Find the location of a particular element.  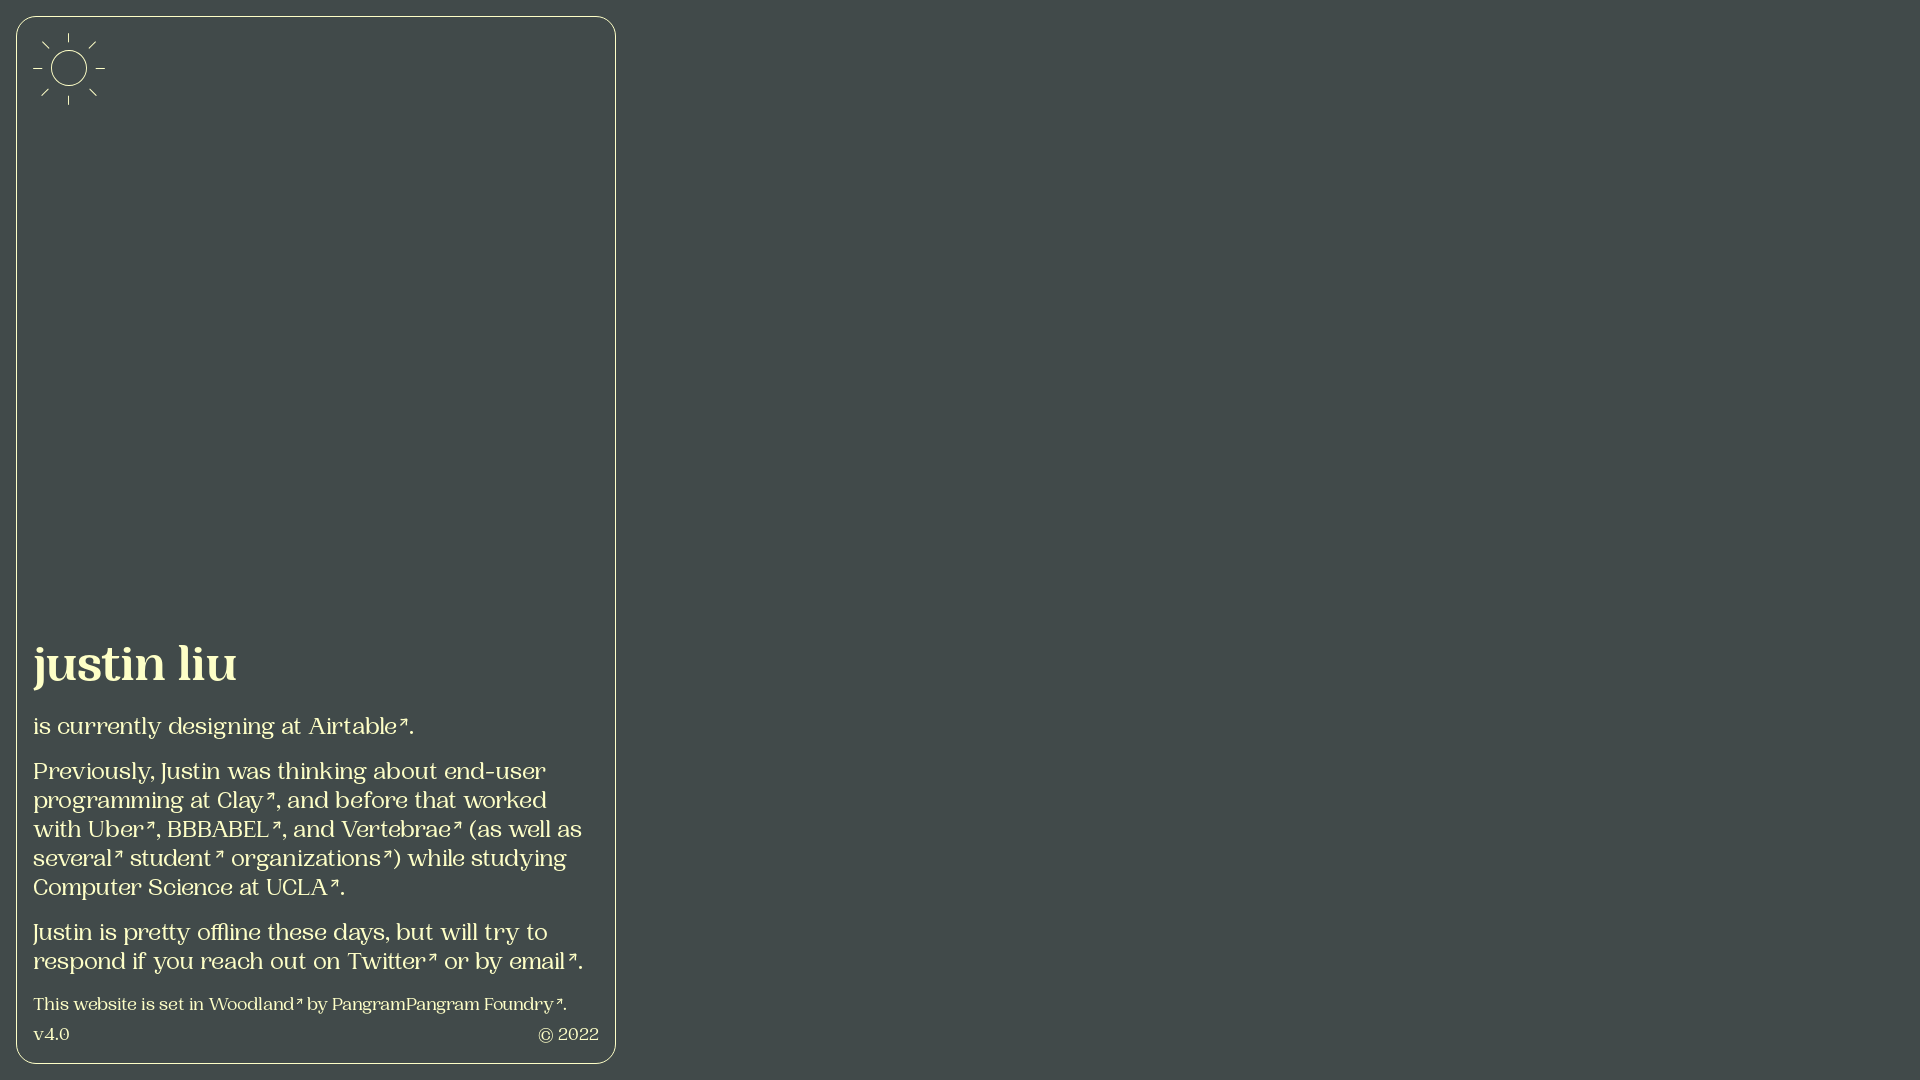

student is located at coordinates (177, 861).